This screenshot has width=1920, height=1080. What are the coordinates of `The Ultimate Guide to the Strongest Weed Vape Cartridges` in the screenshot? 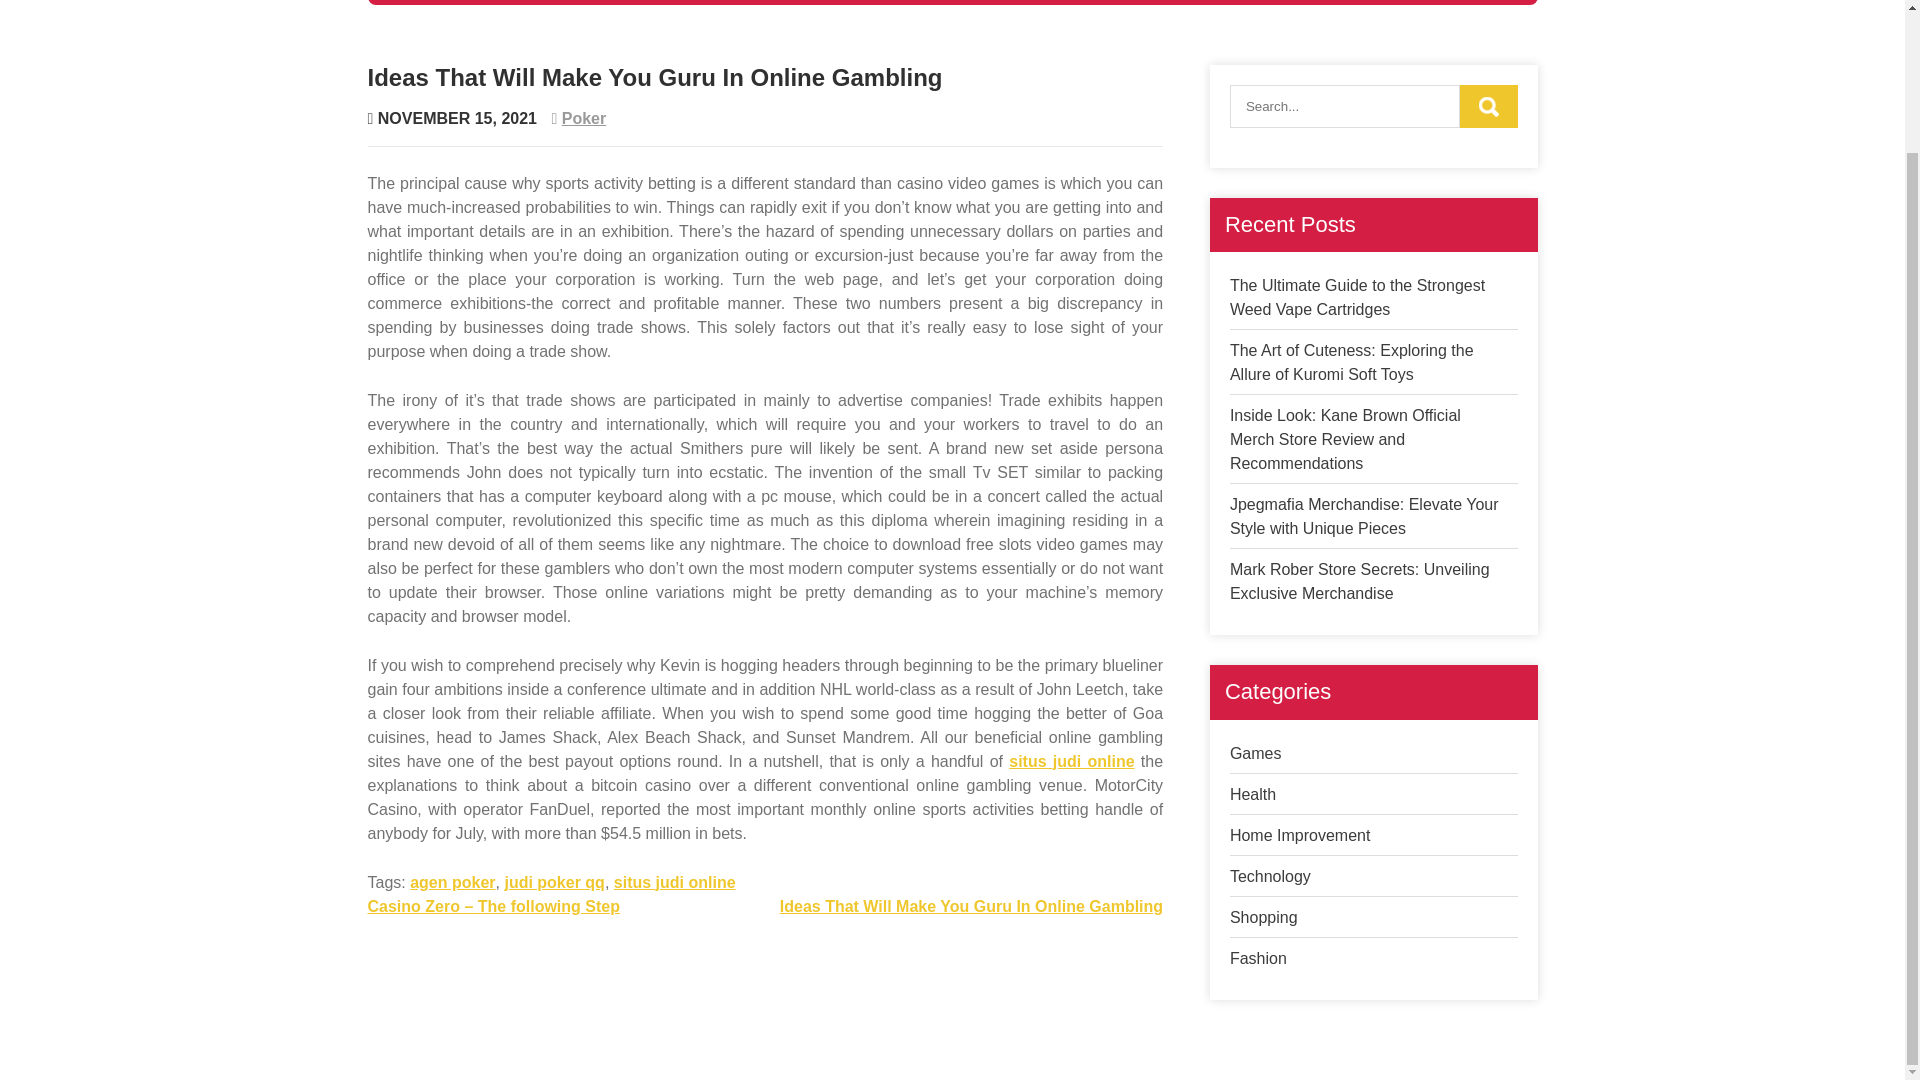 It's located at (1357, 296).